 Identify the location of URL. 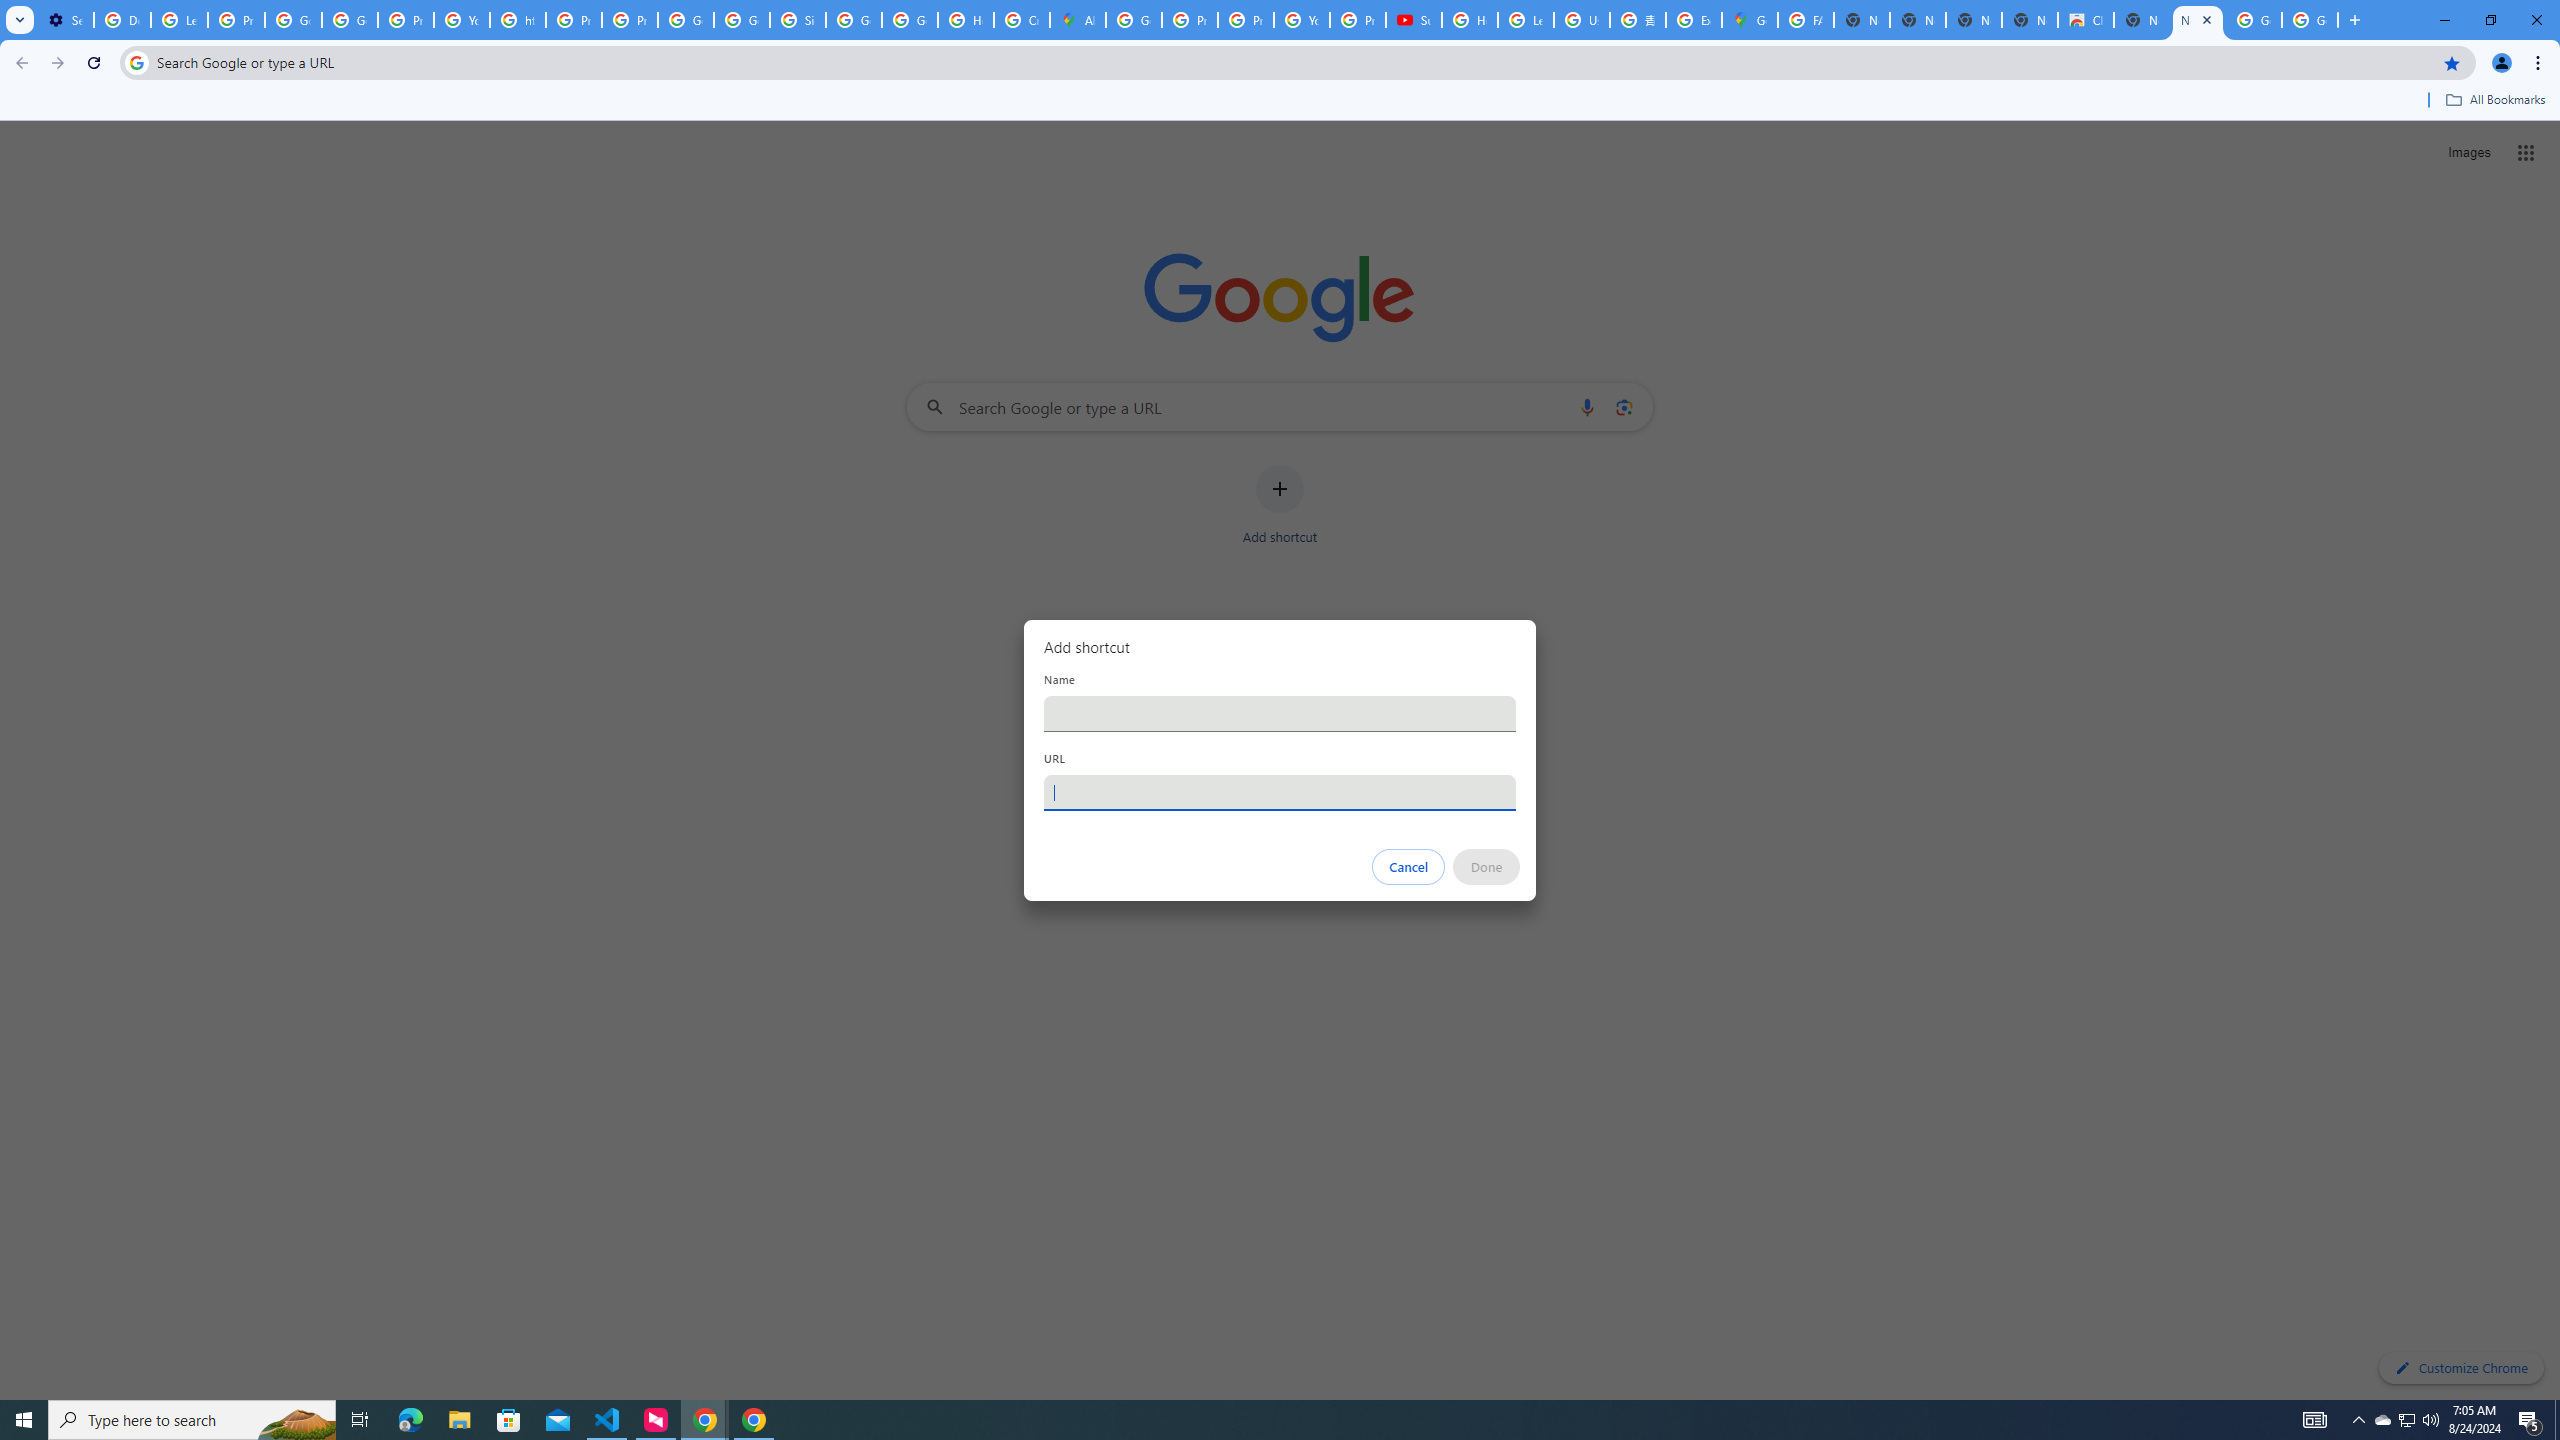
(1280, 792).